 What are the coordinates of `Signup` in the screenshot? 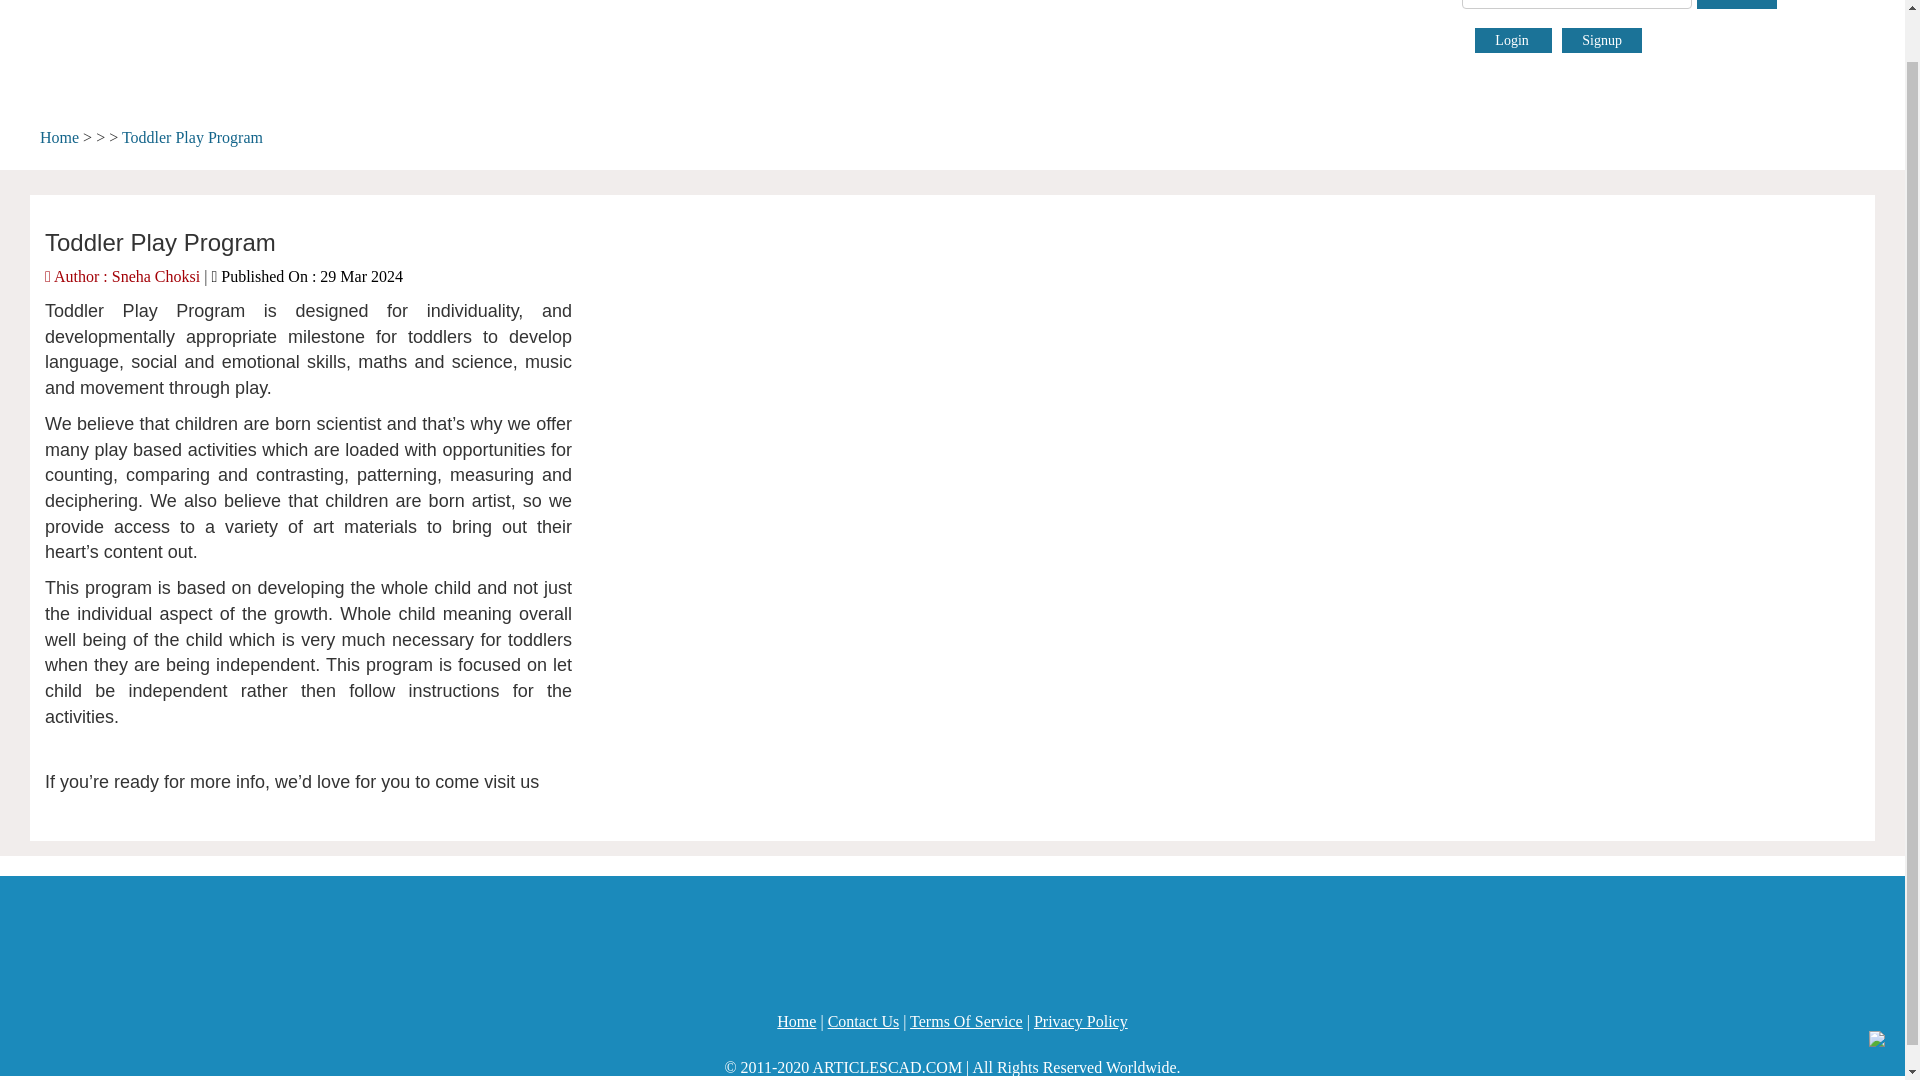 It's located at (1602, 40).